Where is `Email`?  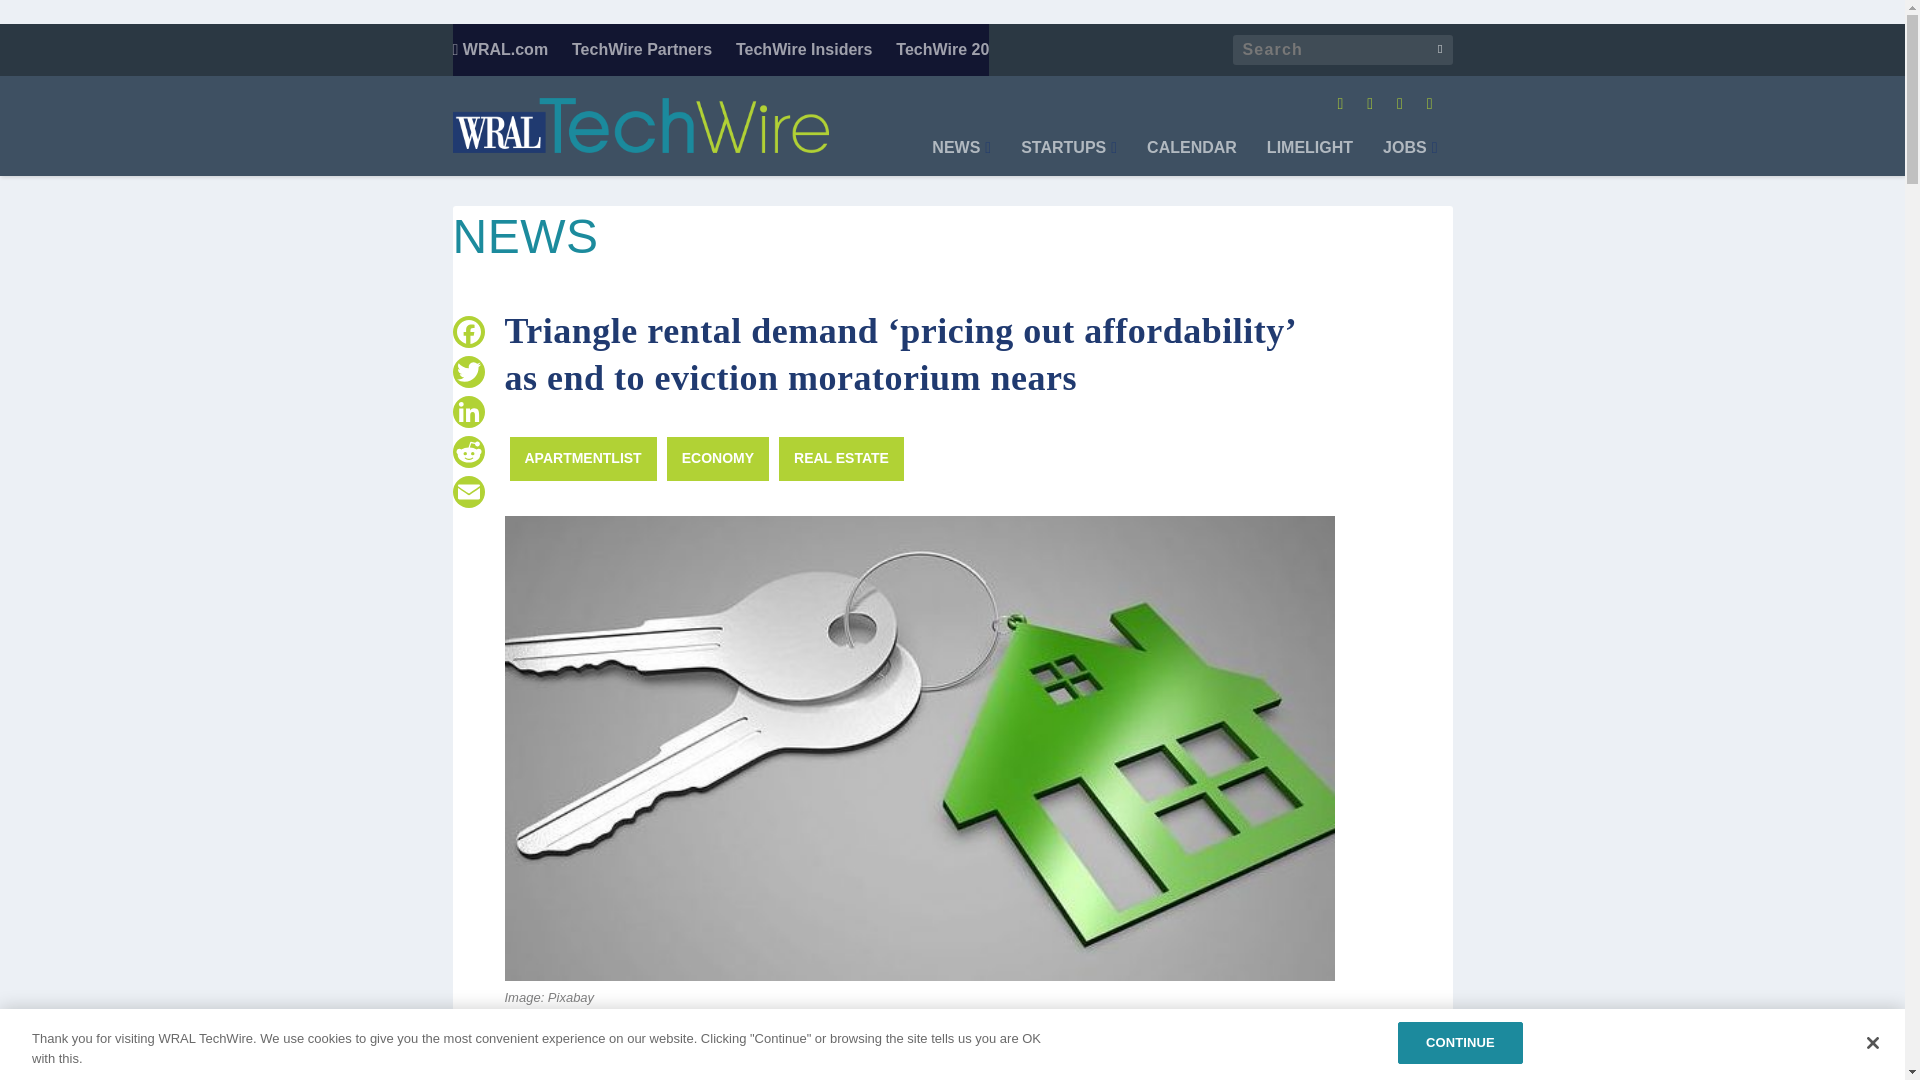 Email is located at coordinates (467, 491).